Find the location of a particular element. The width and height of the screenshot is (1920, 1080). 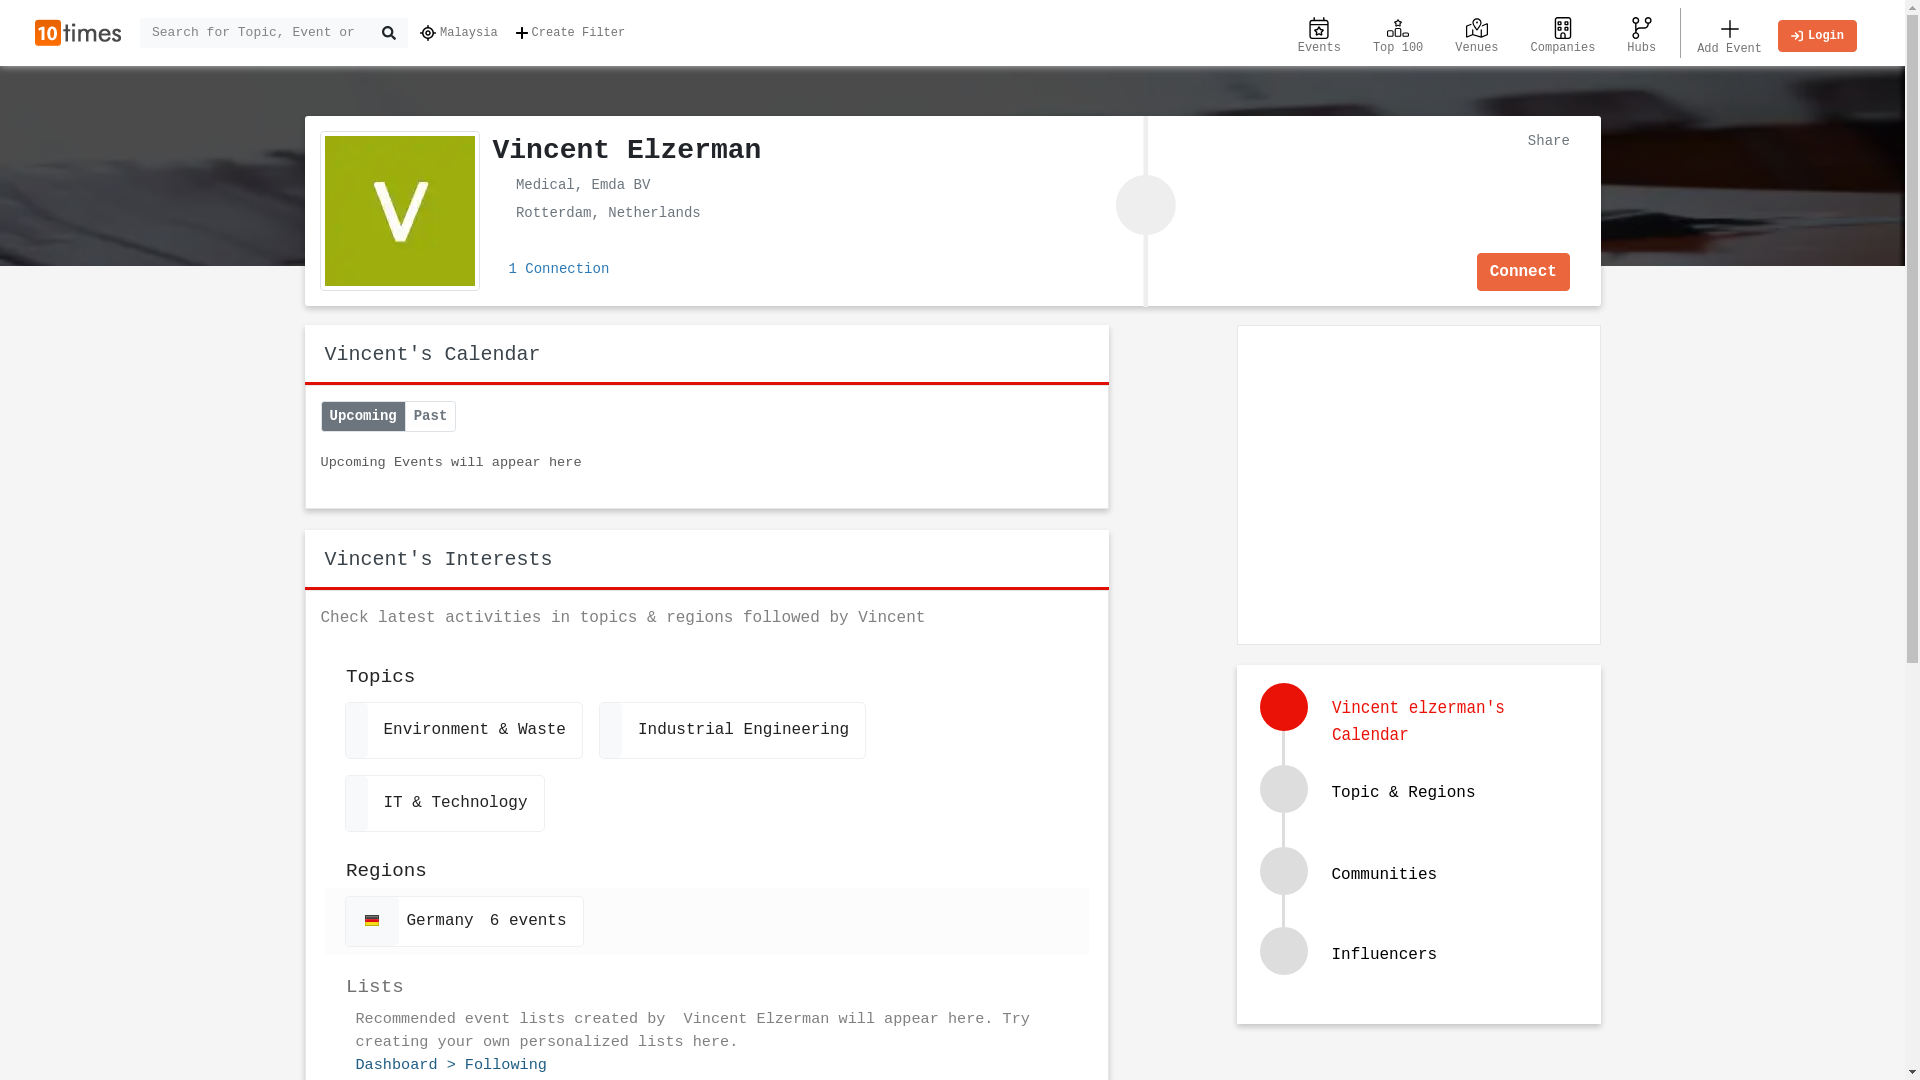

Create Filter is located at coordinates (574, 33).